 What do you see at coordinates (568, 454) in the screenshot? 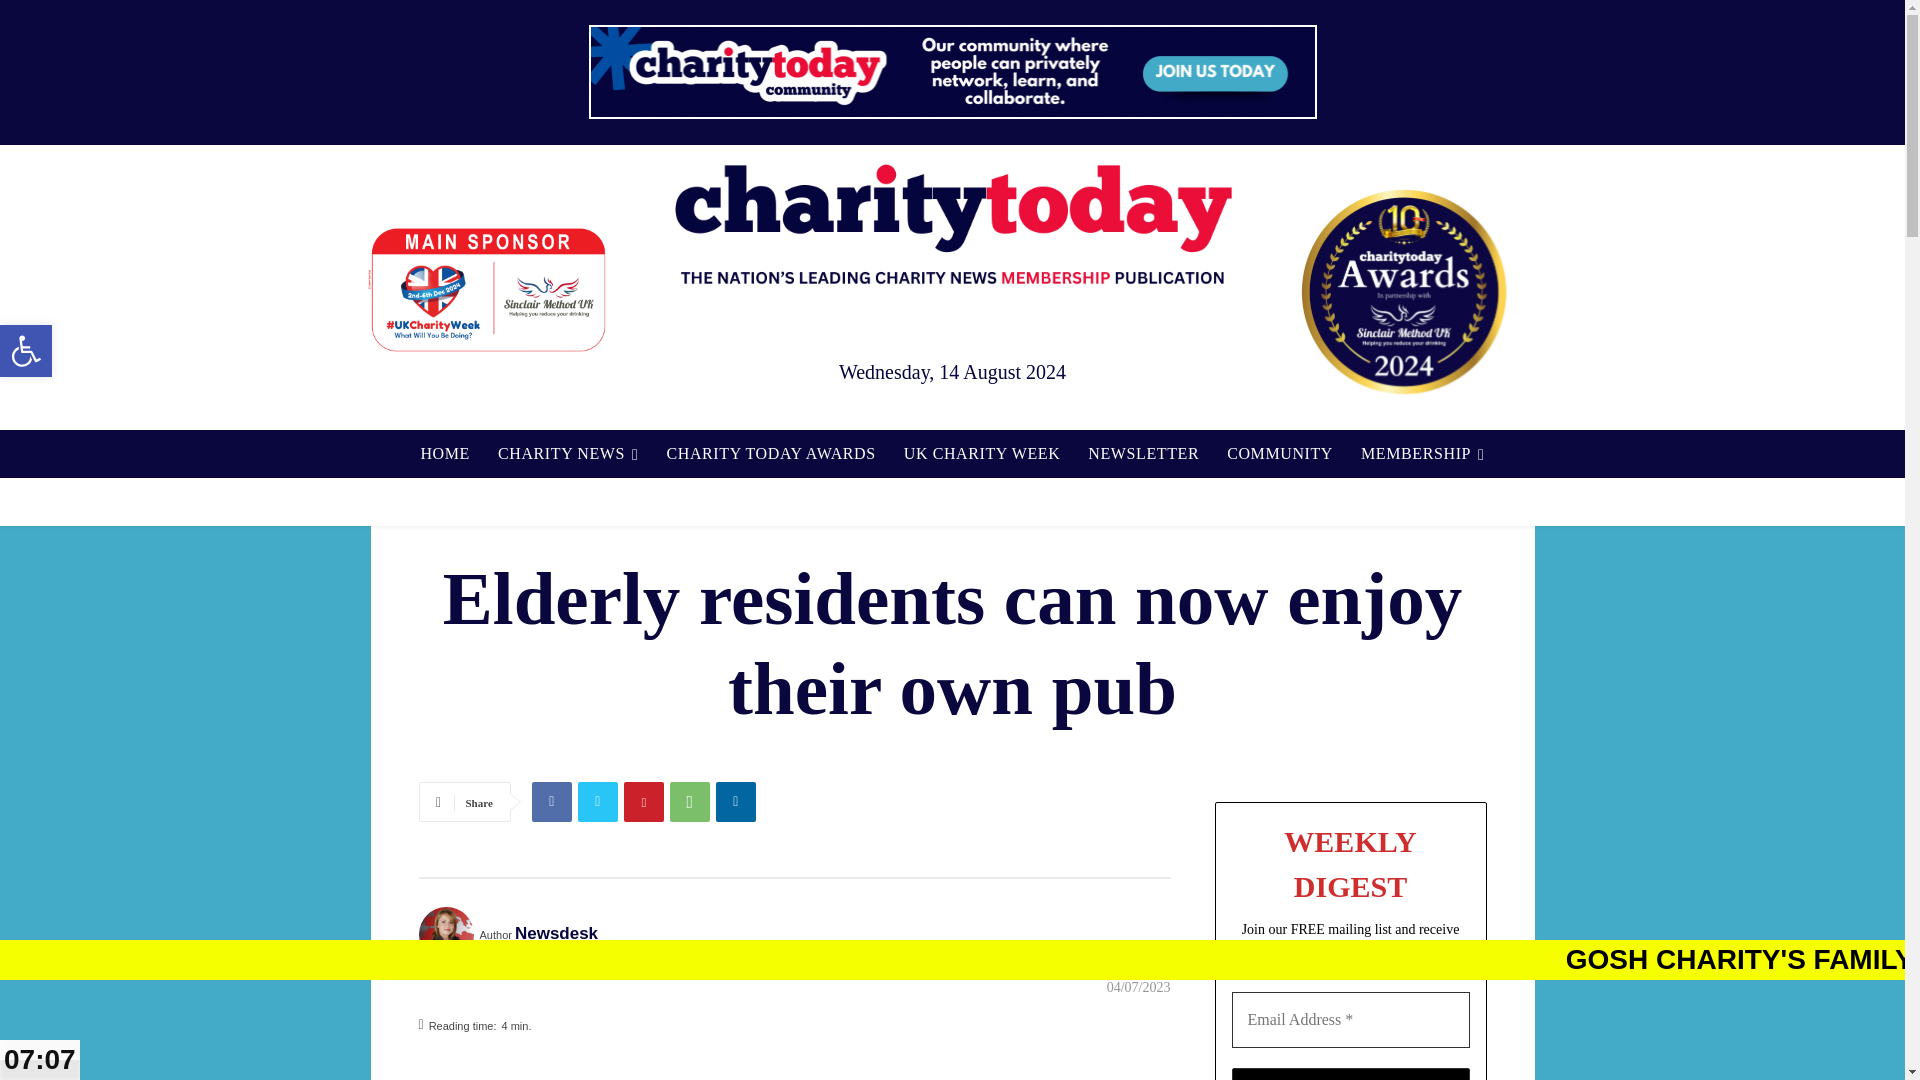
I see `Charity Today Awards logo` at bounding box center [568, 454].